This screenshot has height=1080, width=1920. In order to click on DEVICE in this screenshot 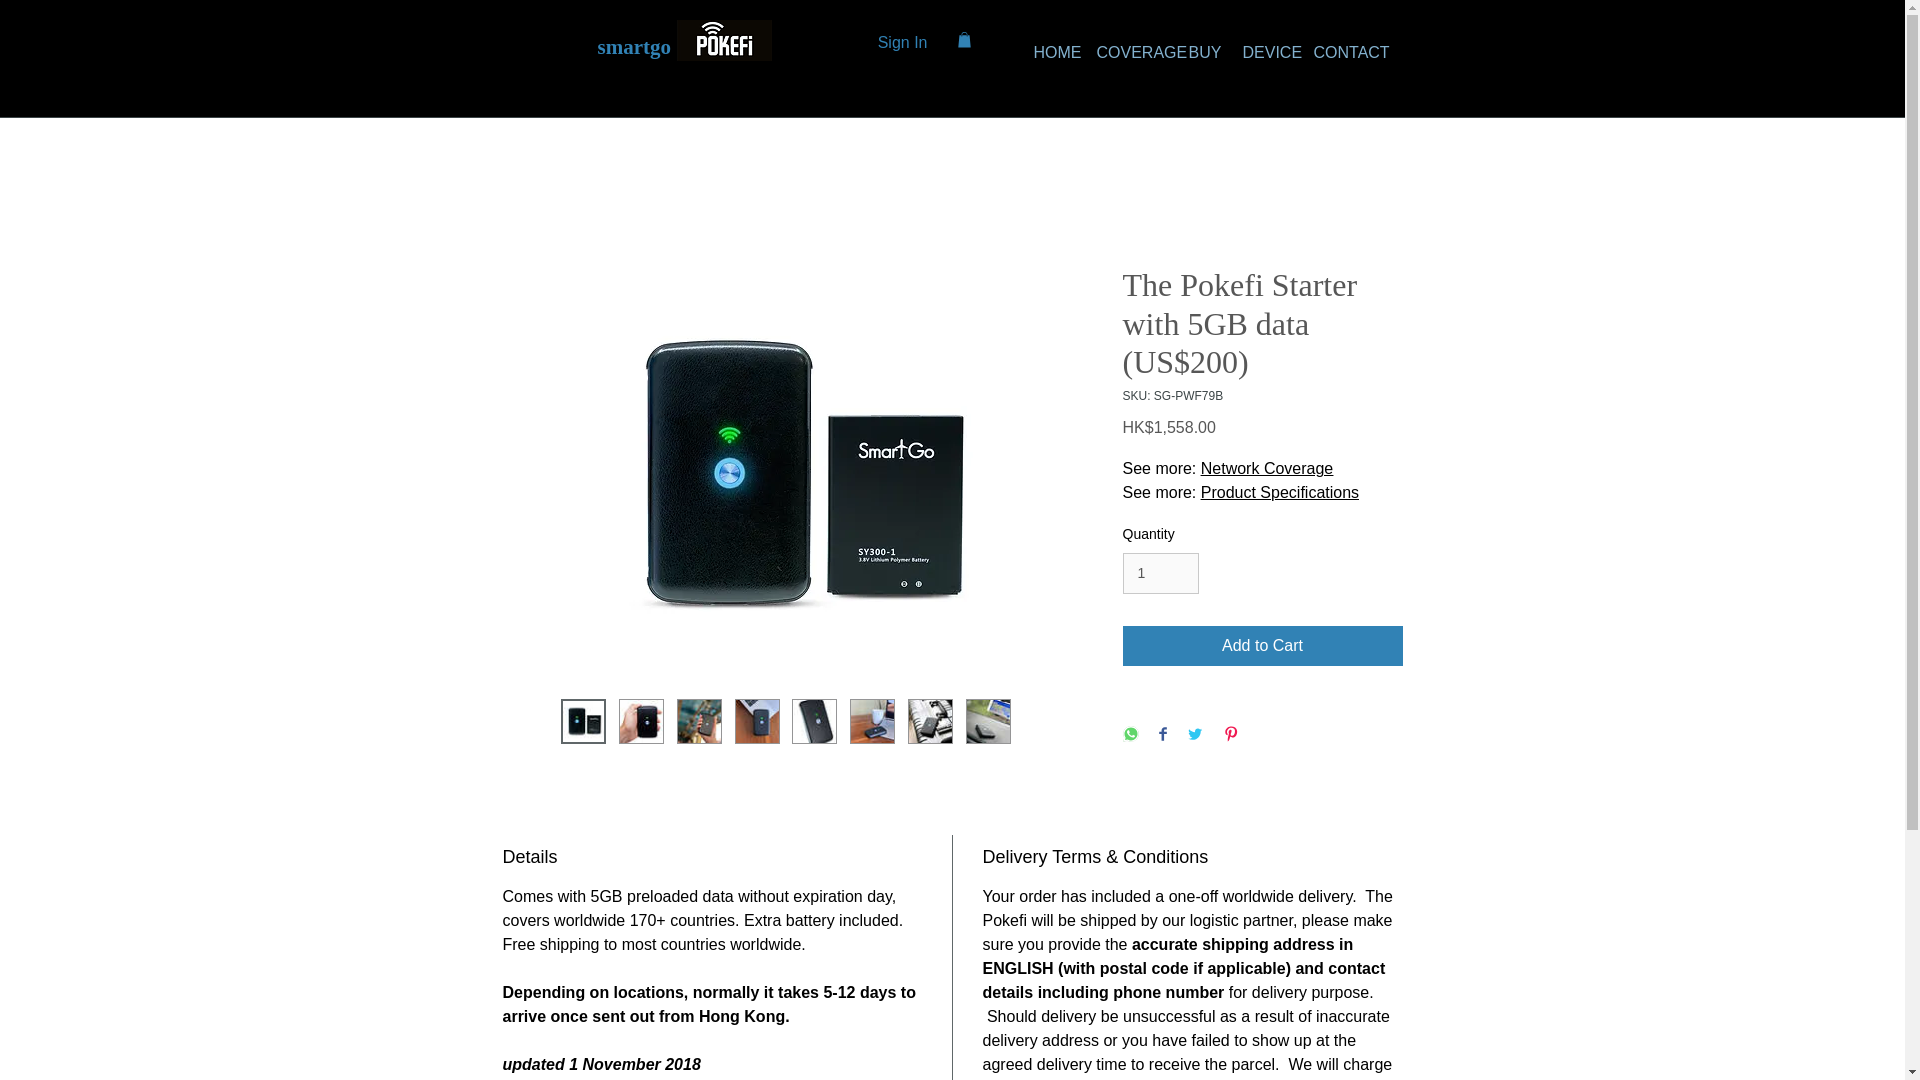, I will do `click(1264, 52)`.